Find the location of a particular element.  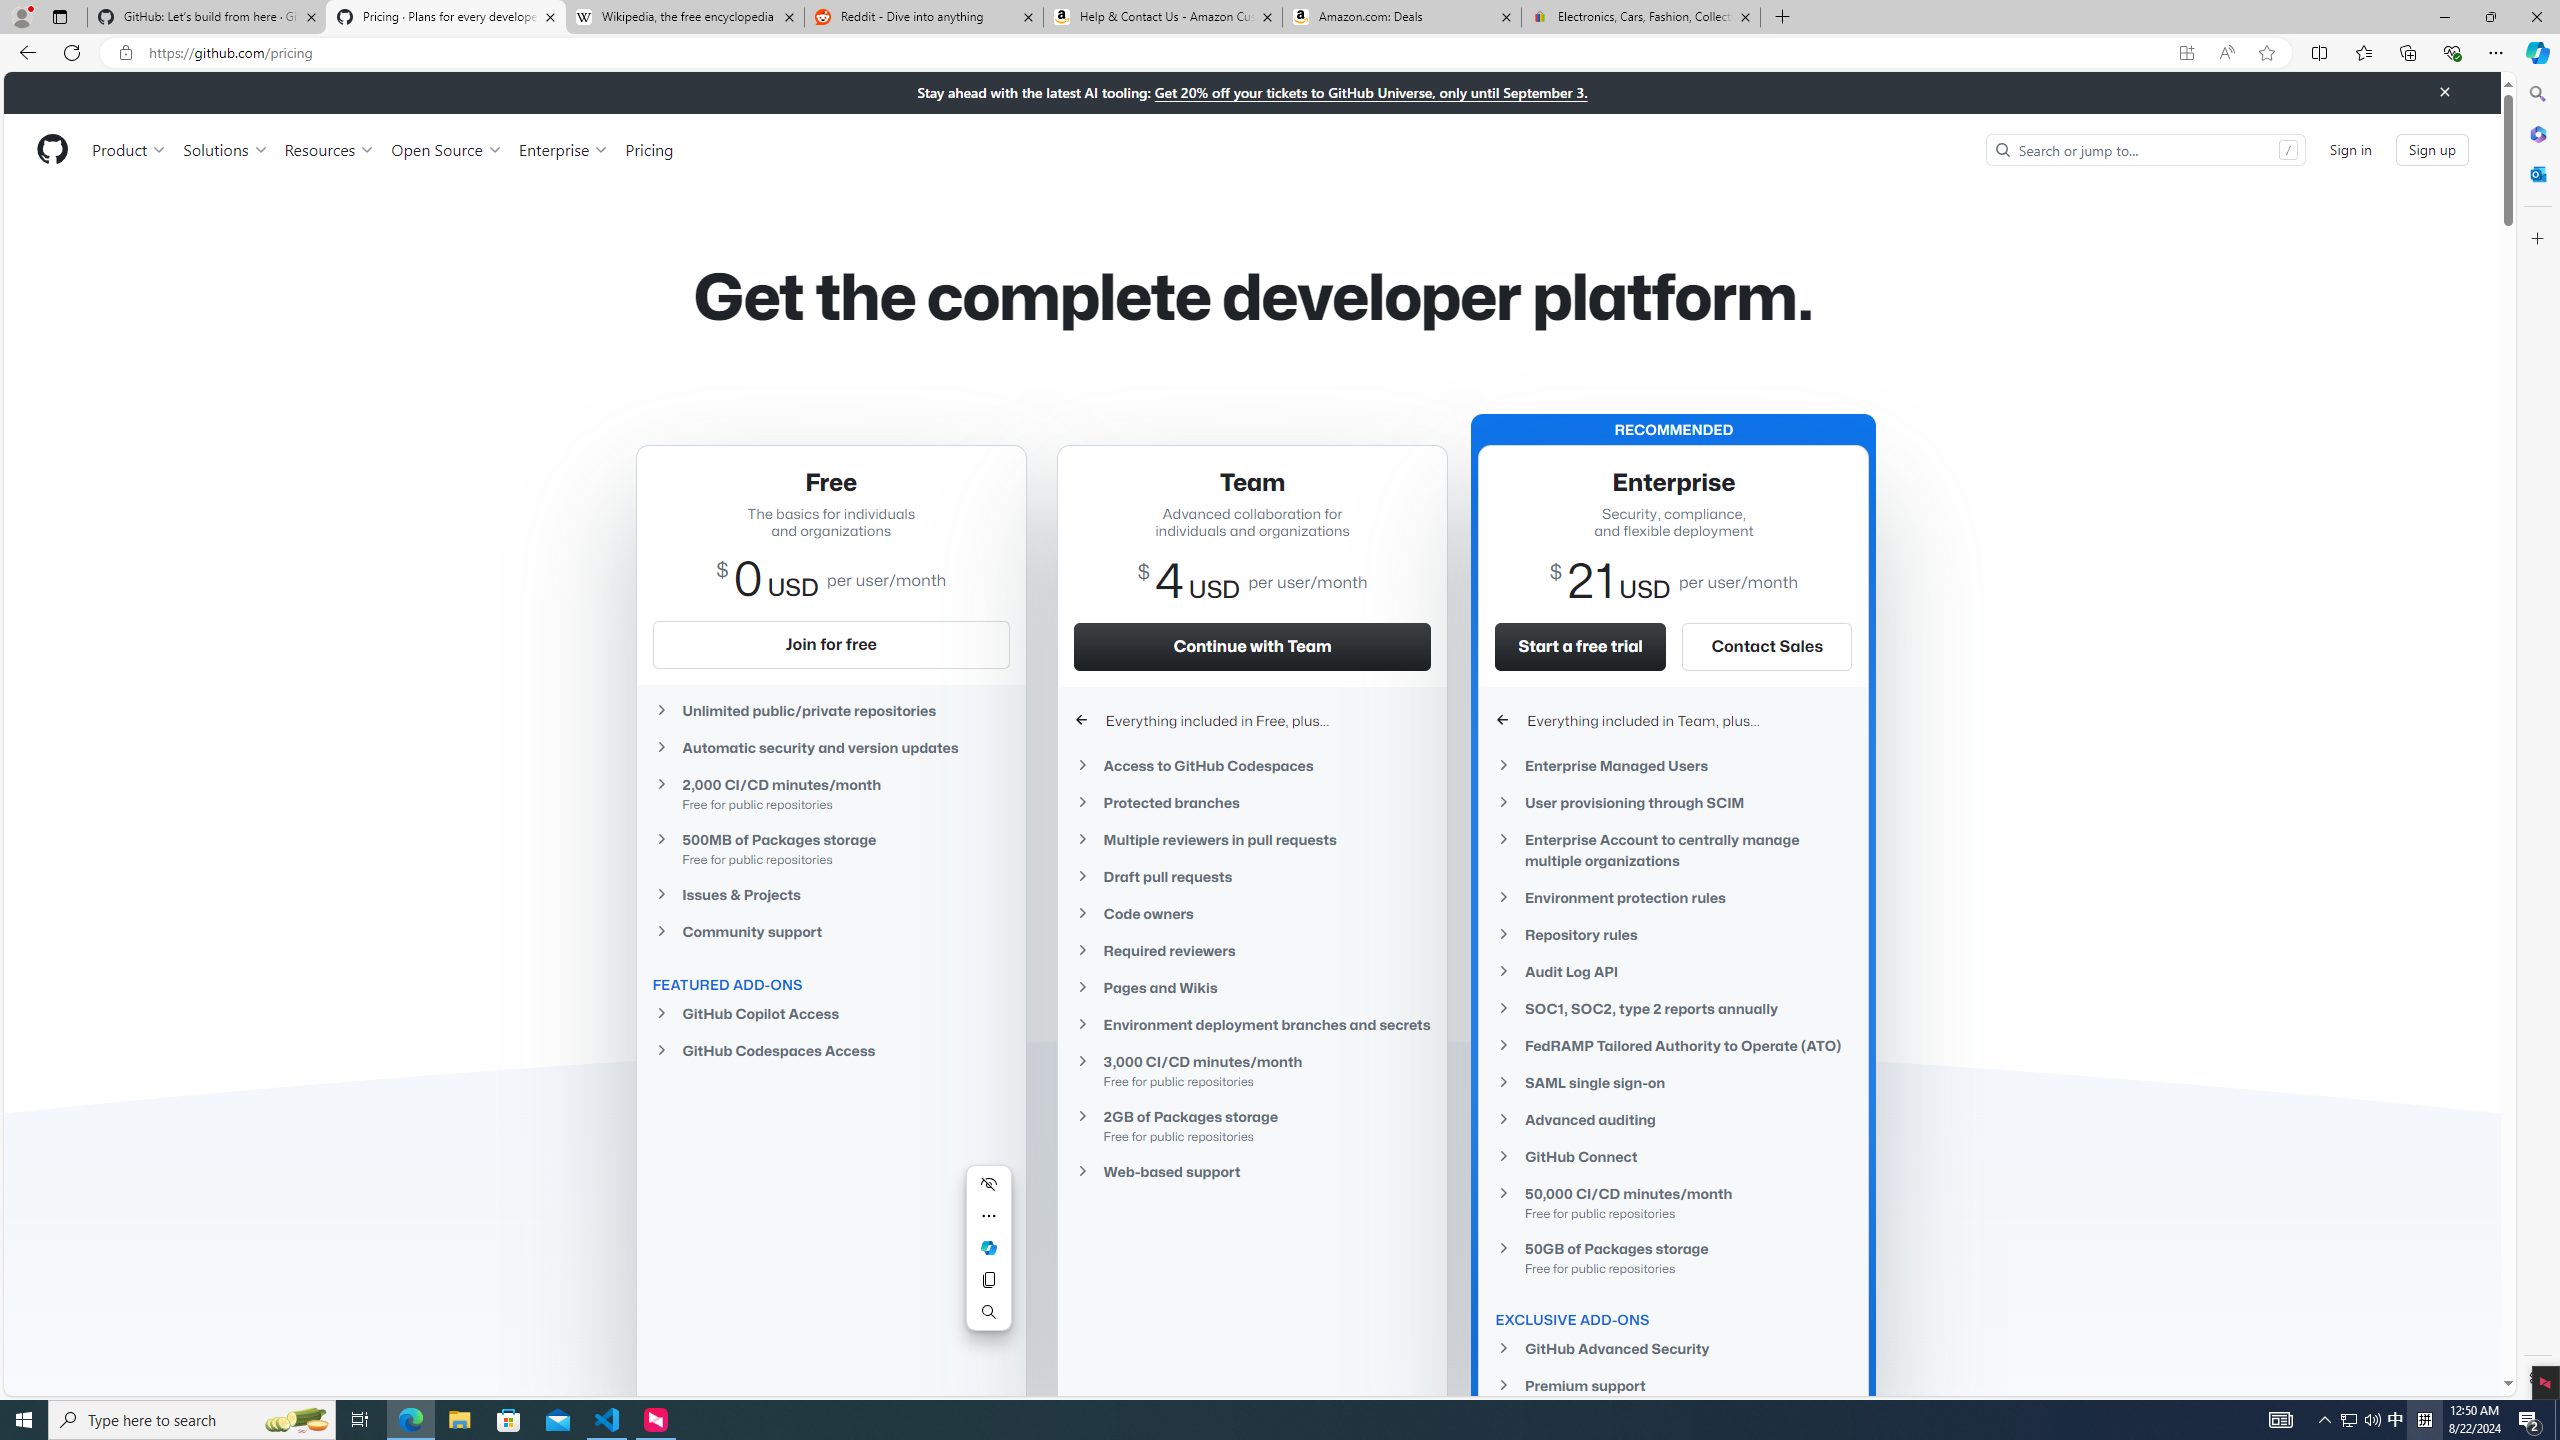

Everything included in Team, plus... is located at coordinates (1674, 720).